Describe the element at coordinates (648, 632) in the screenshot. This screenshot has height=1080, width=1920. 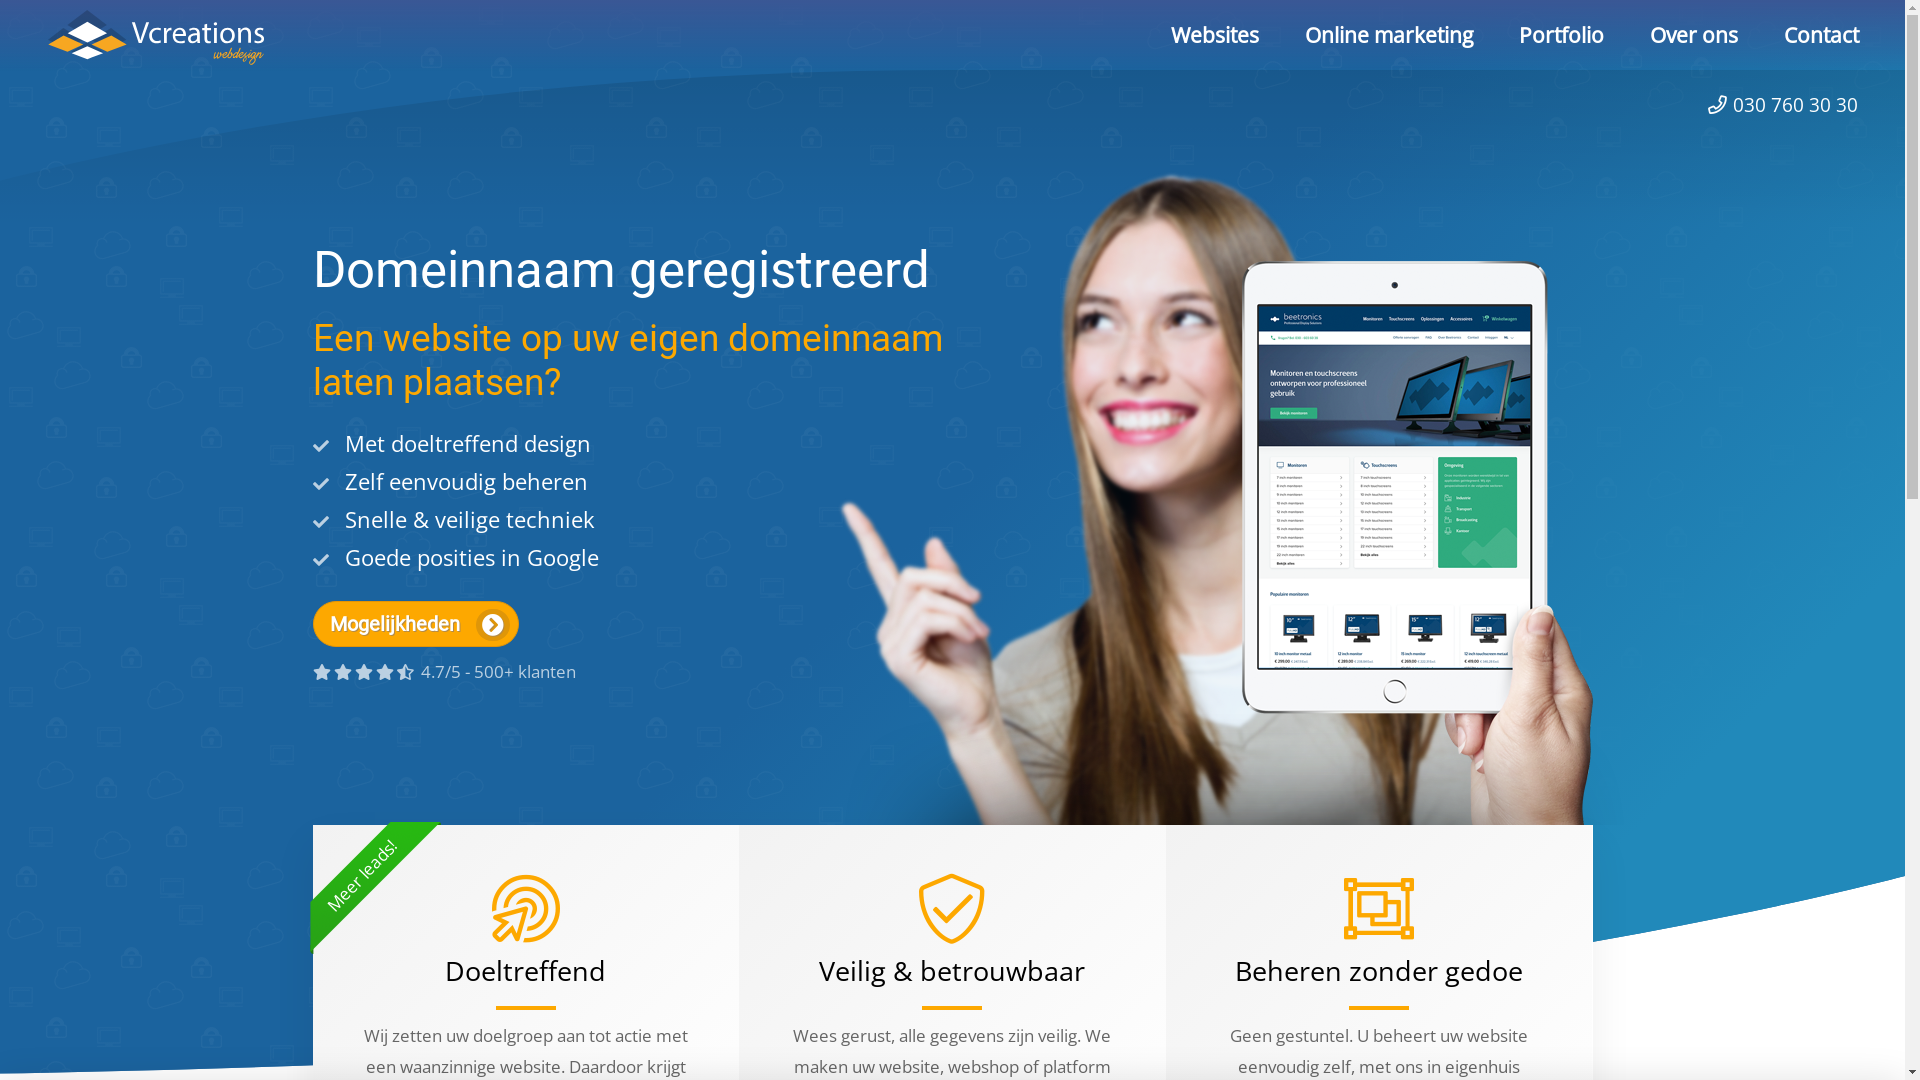
I see `Platform SAAS` at that location.